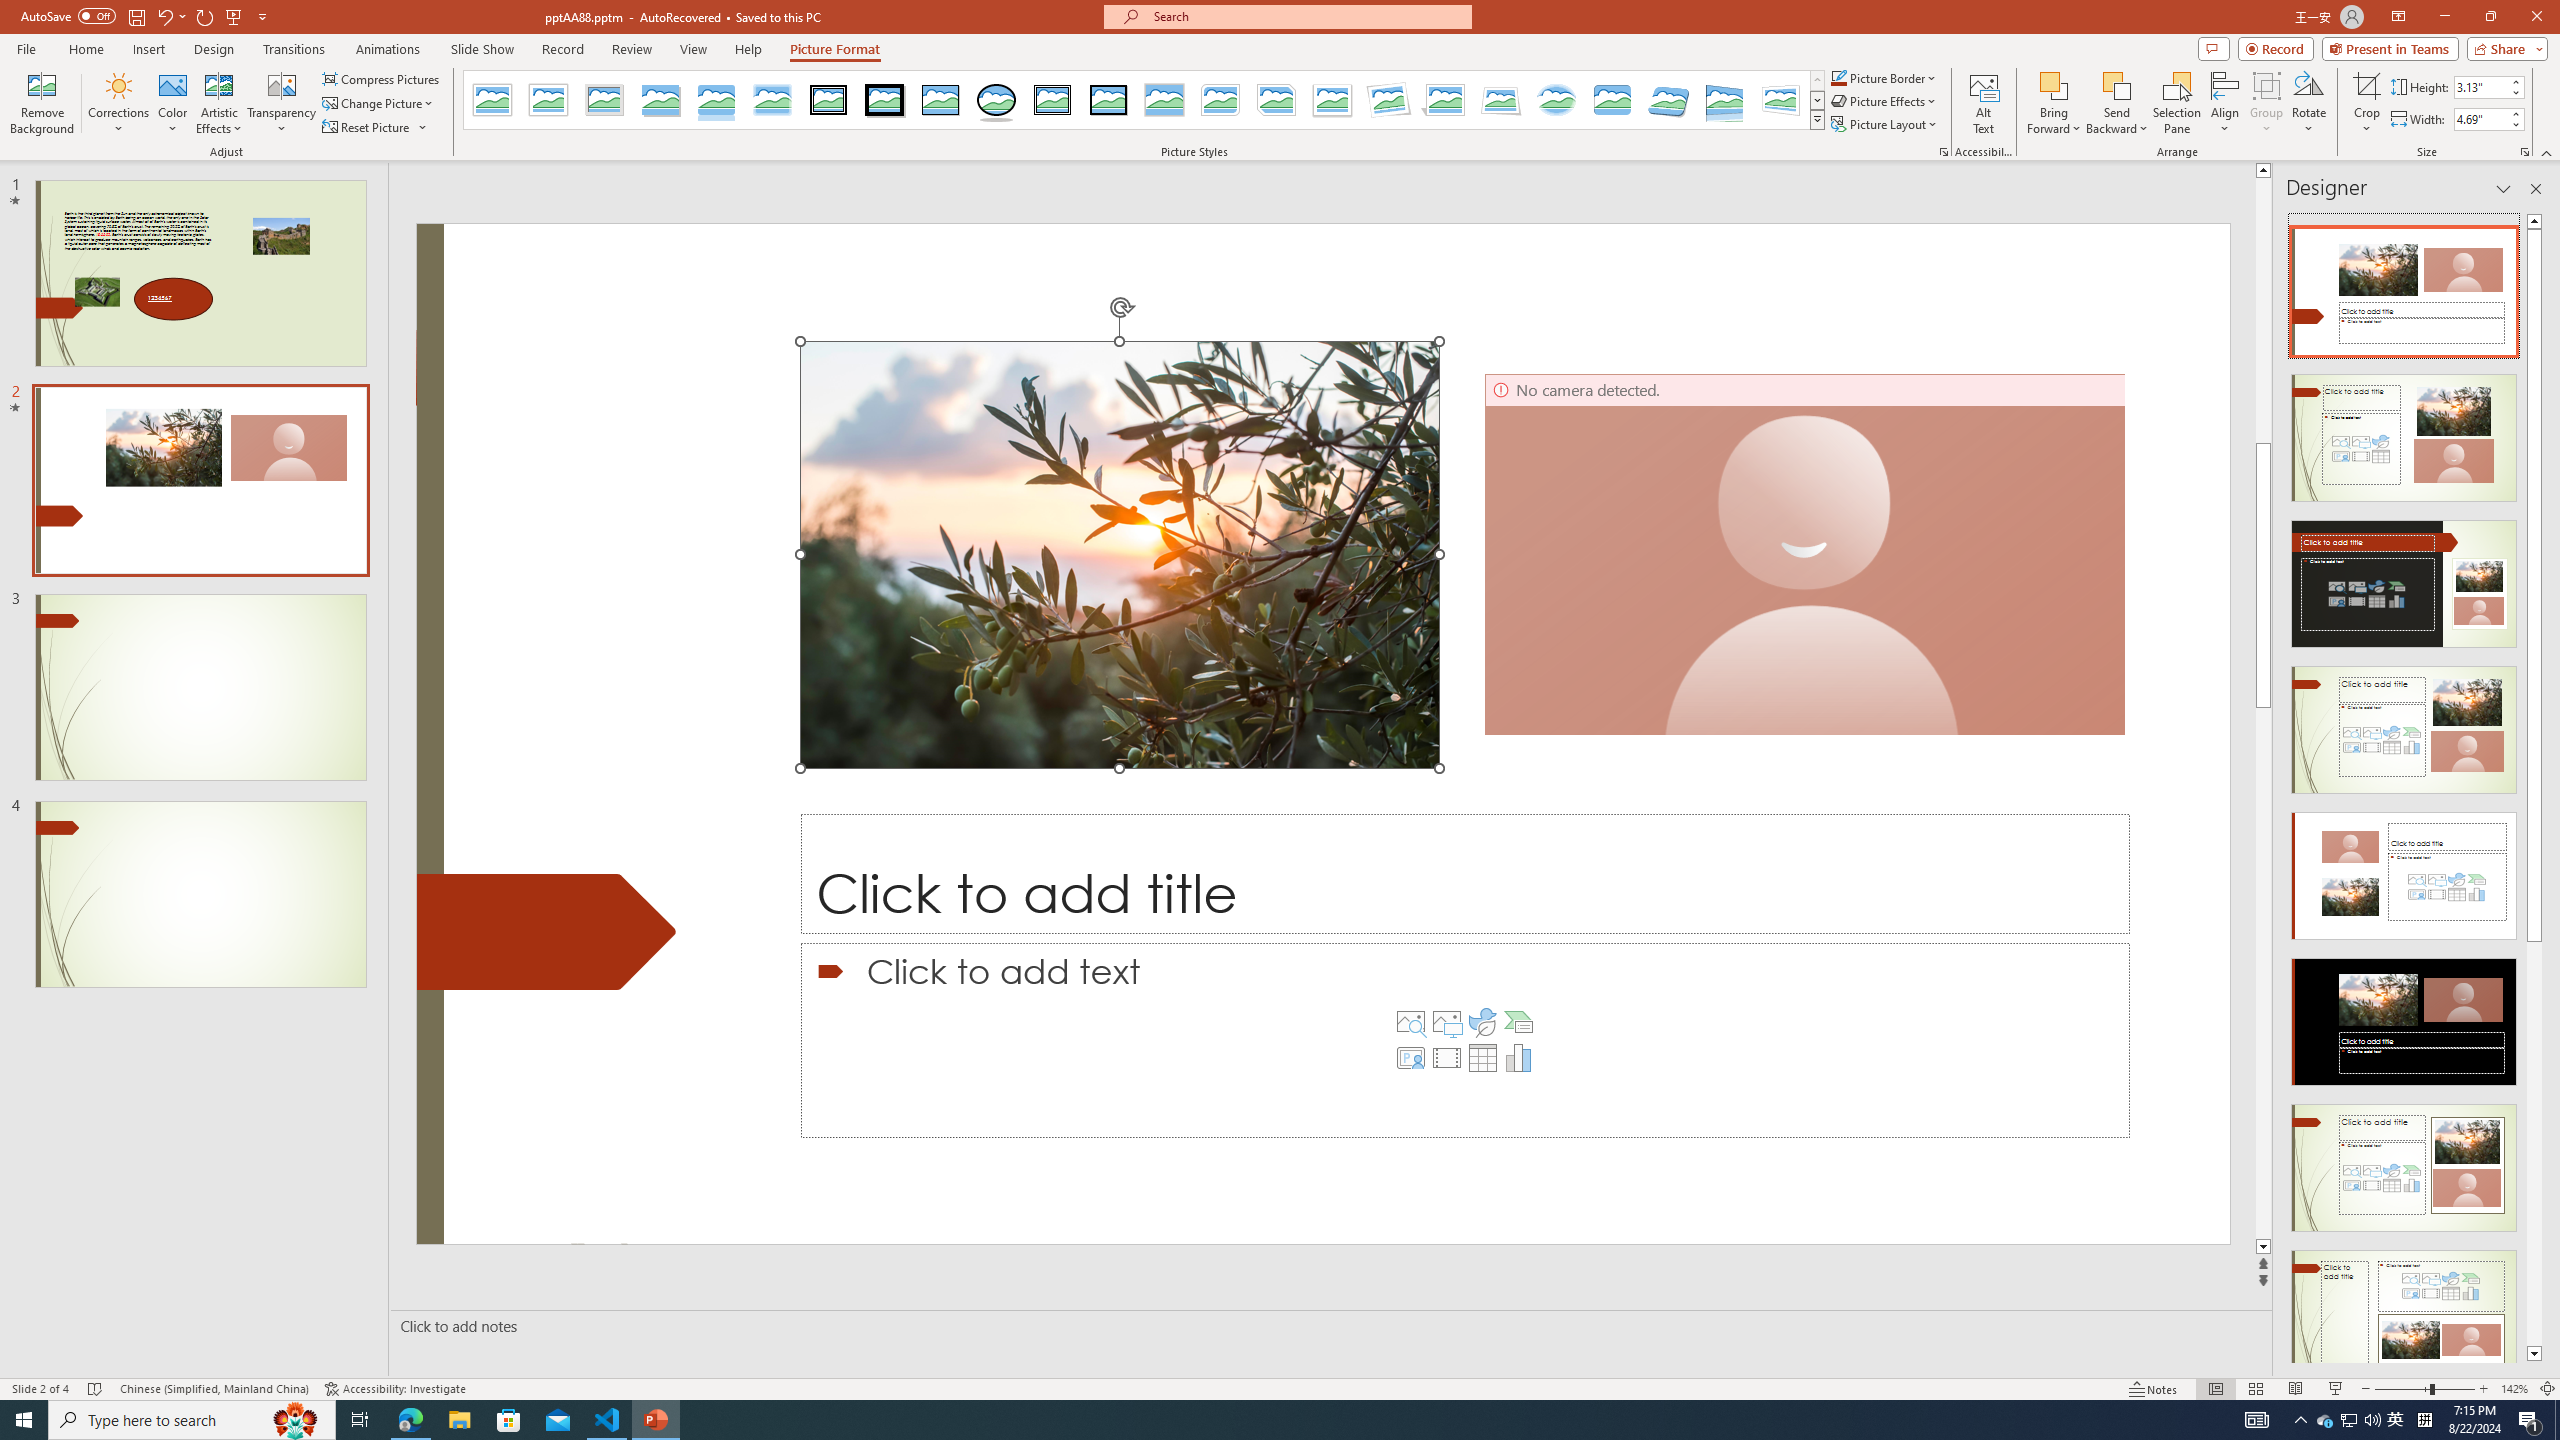 The image size is (2560, 1440). Describe the element at coordinates (2116, 85) in the screenshot. I see `Send Backward` at that location.